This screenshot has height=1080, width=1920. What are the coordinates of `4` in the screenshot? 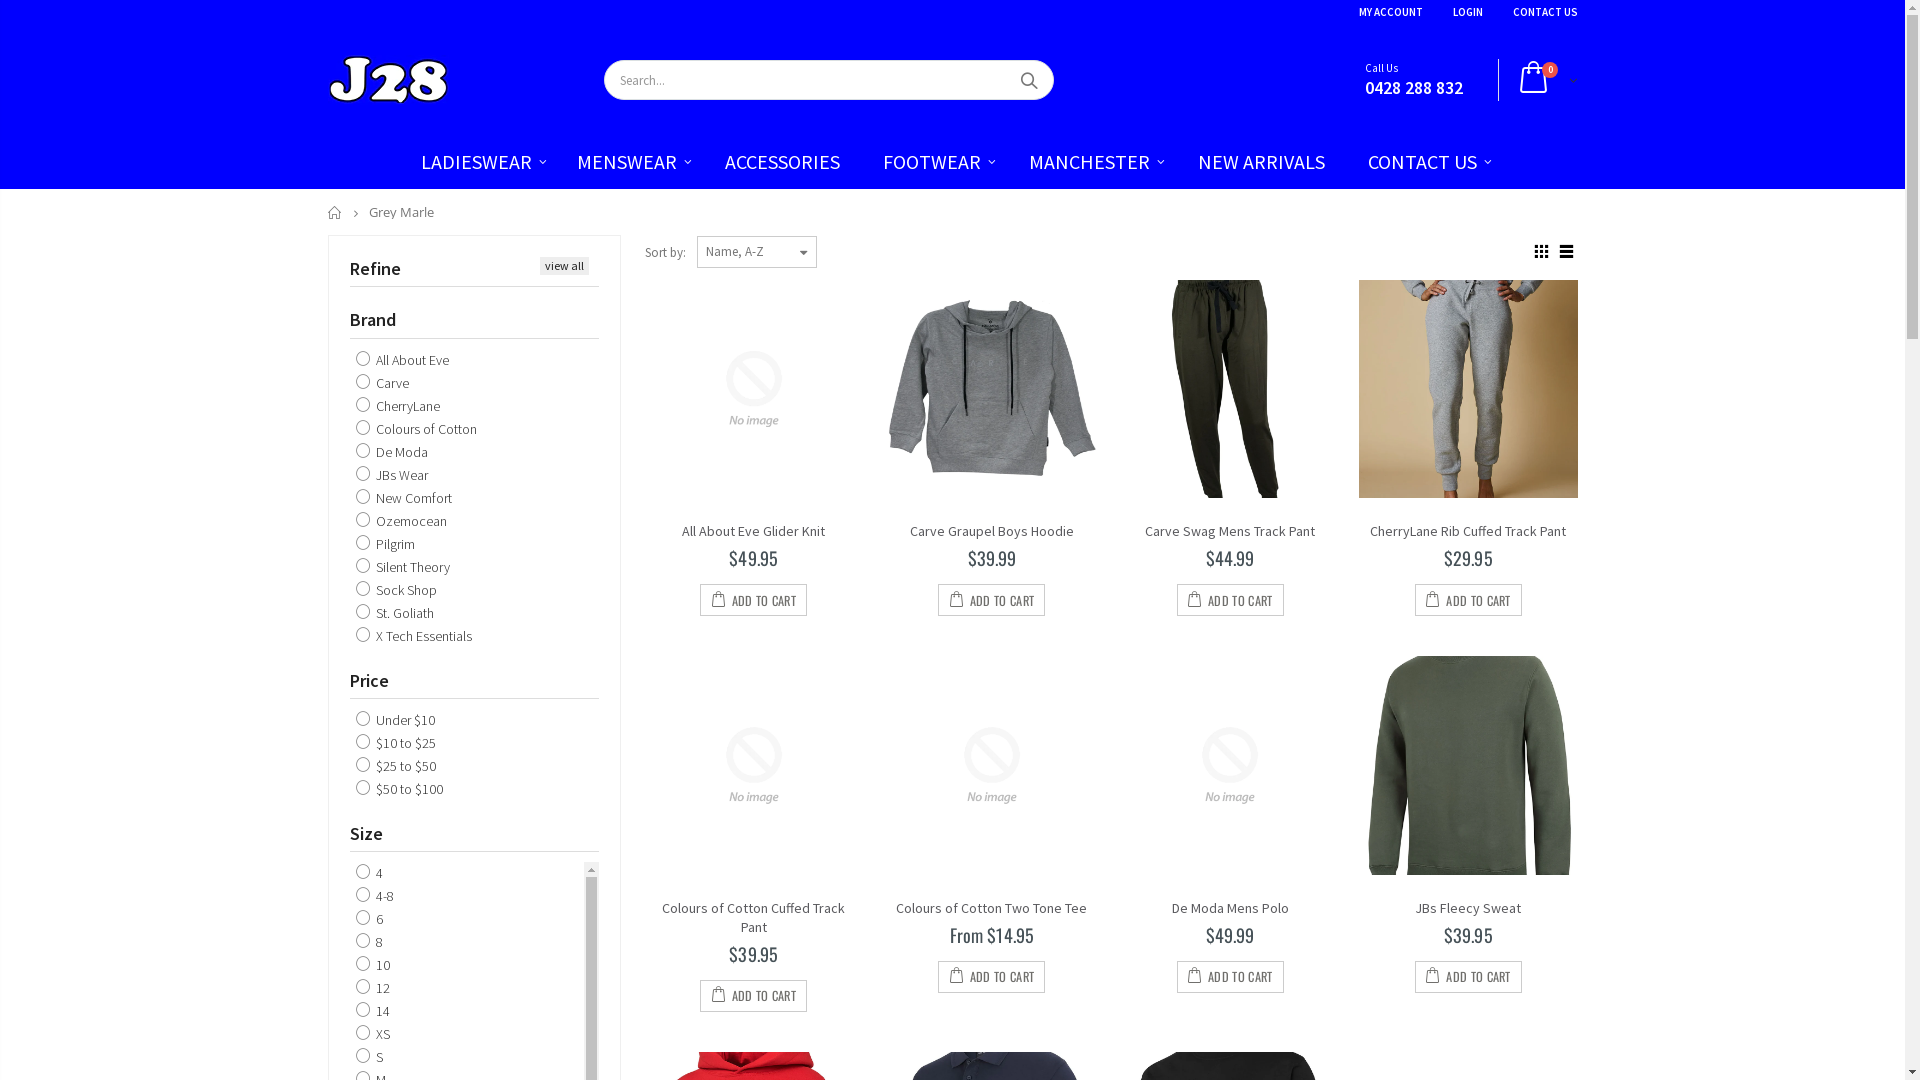 It's located at (370, 873).